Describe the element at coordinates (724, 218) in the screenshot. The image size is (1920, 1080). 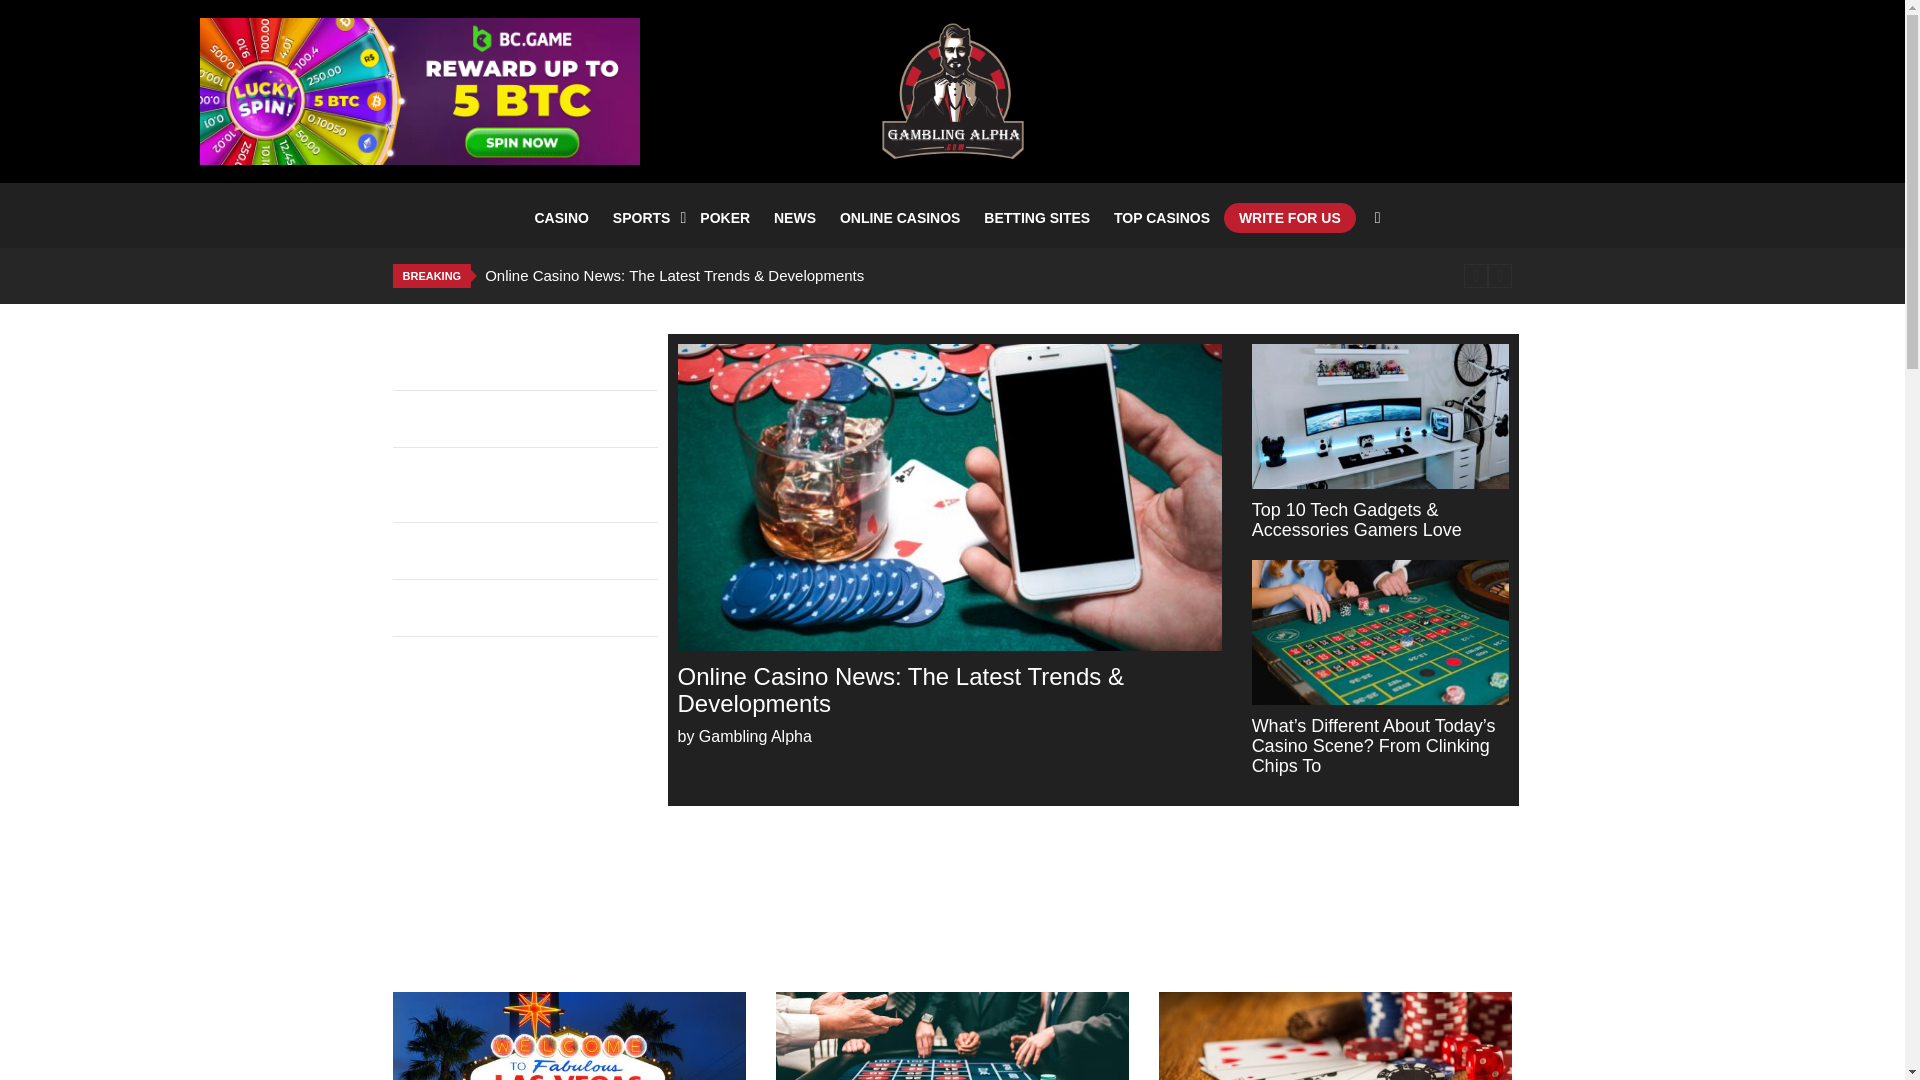
I see `POKER` at that location.